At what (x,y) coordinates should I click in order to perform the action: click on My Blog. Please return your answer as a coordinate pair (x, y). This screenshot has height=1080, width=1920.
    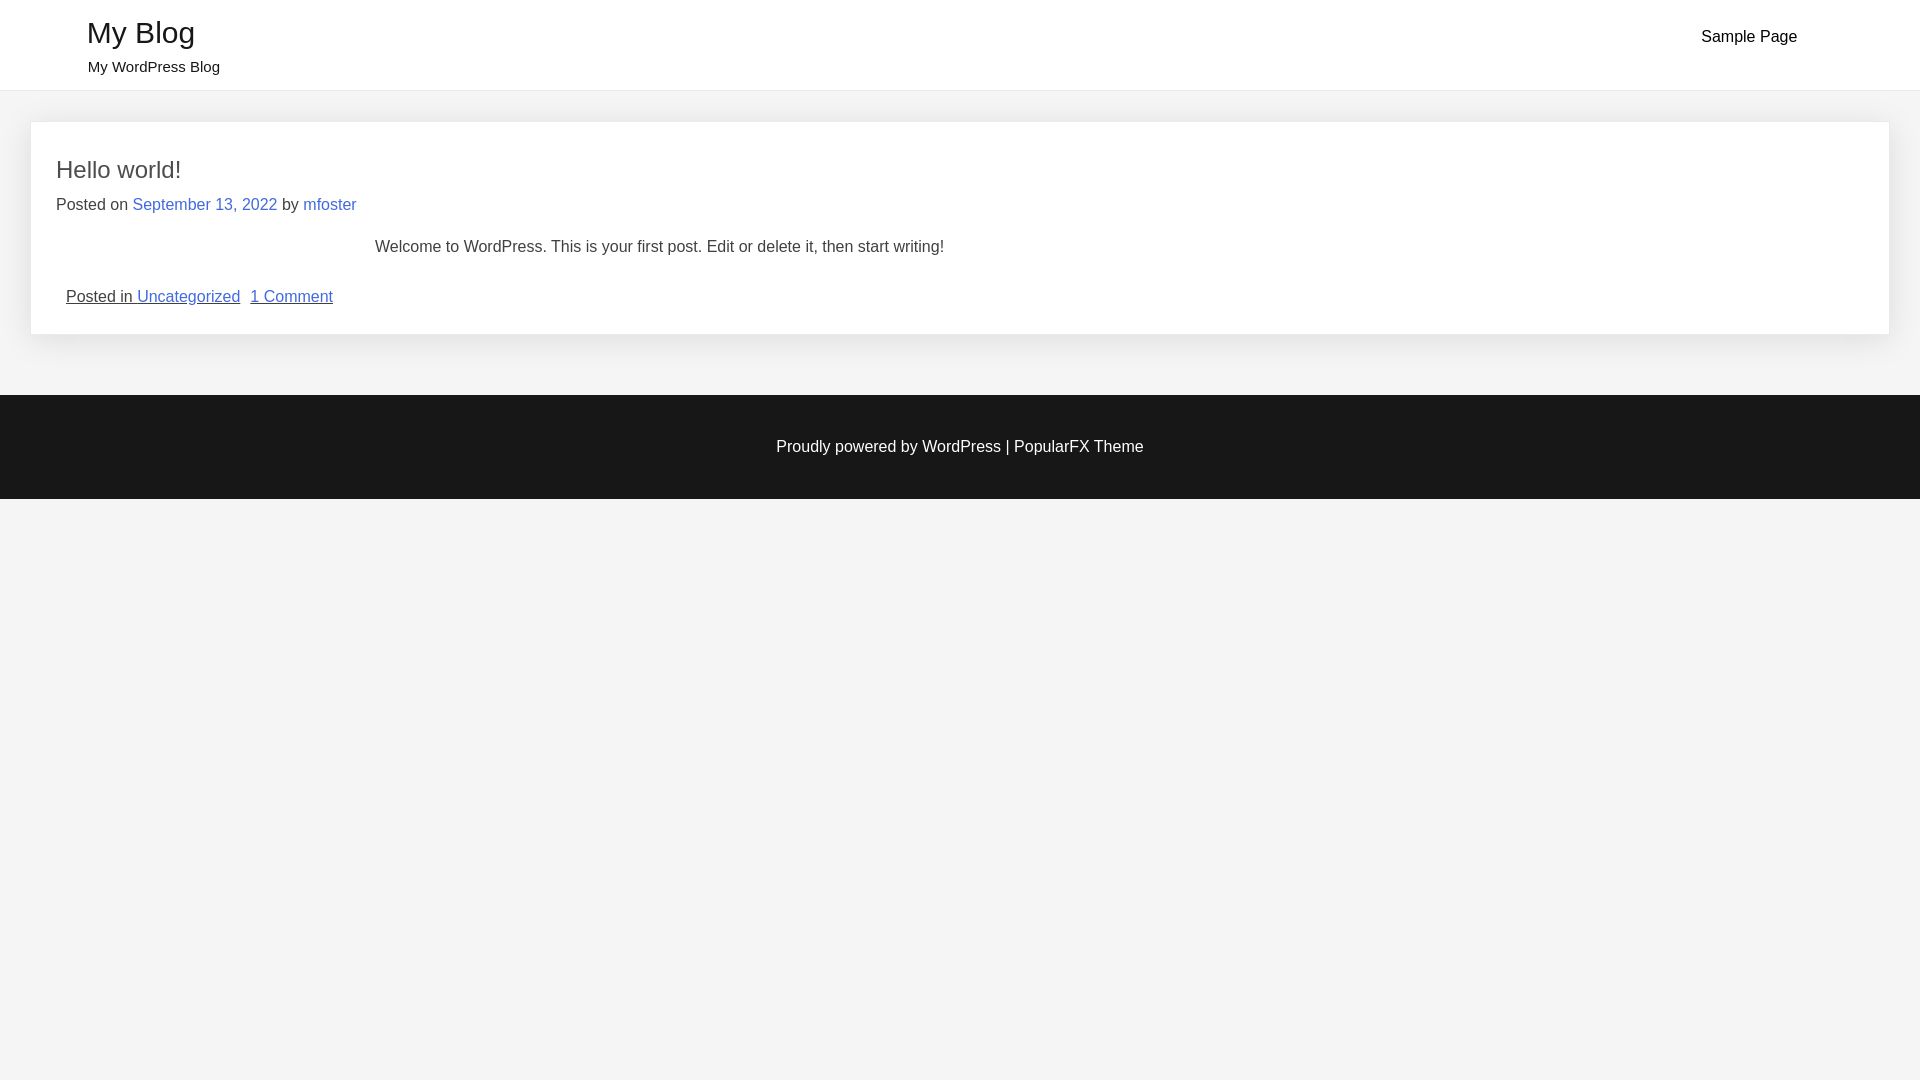
    Looking at the image, I should click on (141, 32).